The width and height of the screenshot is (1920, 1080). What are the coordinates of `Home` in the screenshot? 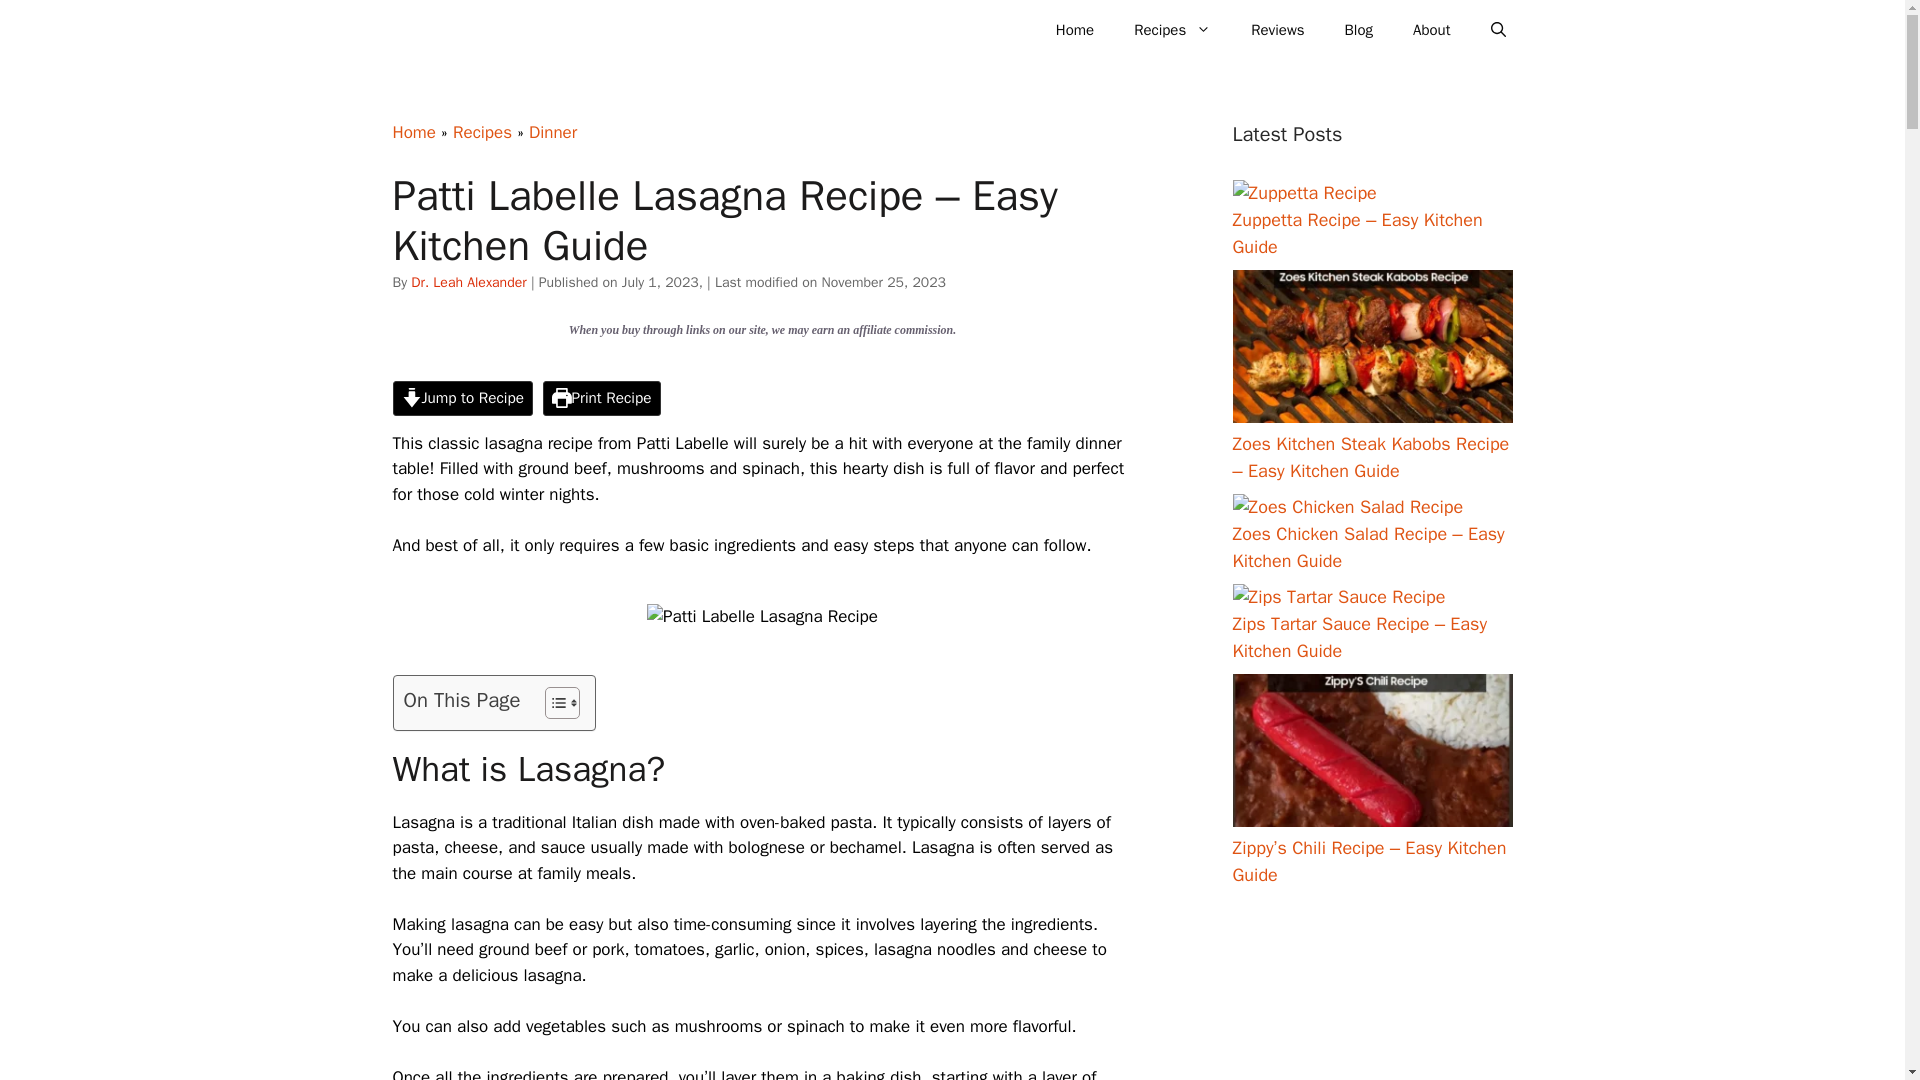 It's located at (1074, 30).